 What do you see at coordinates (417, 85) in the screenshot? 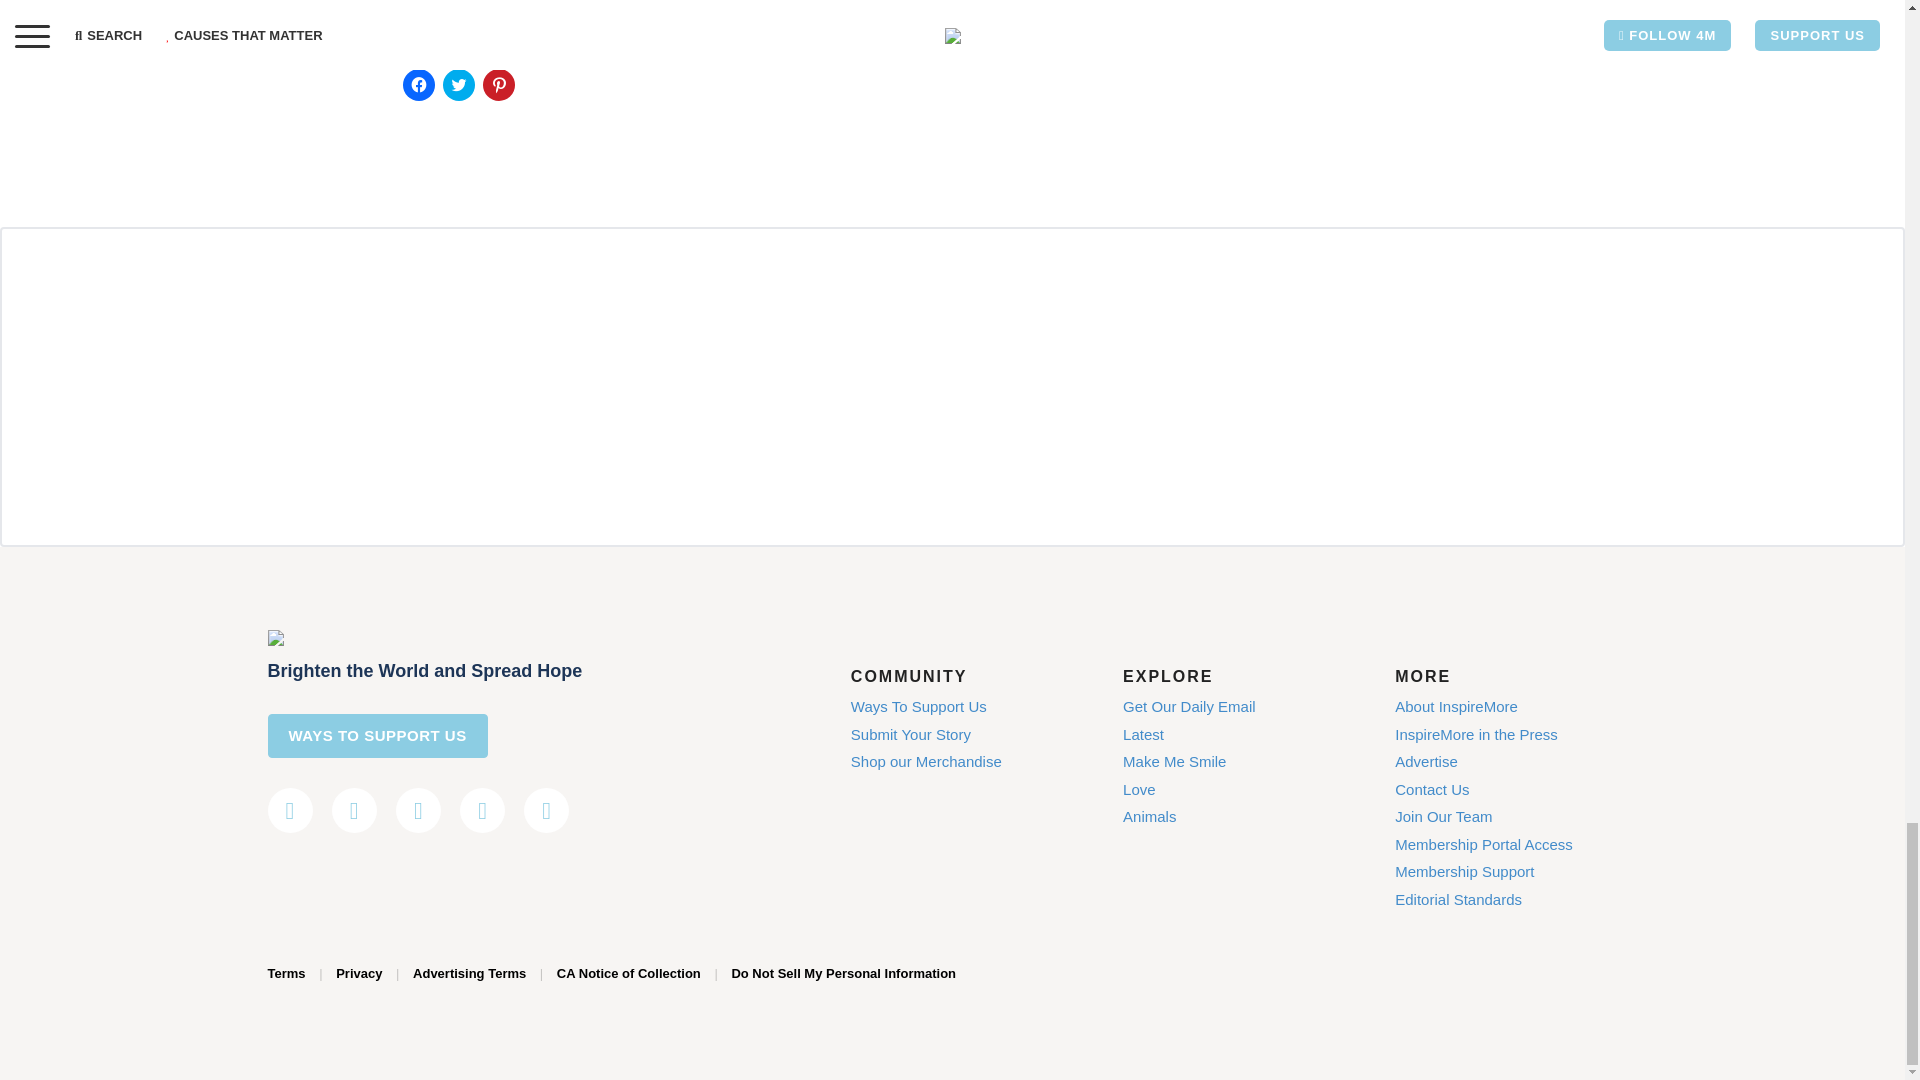
I see `Click to share on Facebook` at bounding box center [417, 85].